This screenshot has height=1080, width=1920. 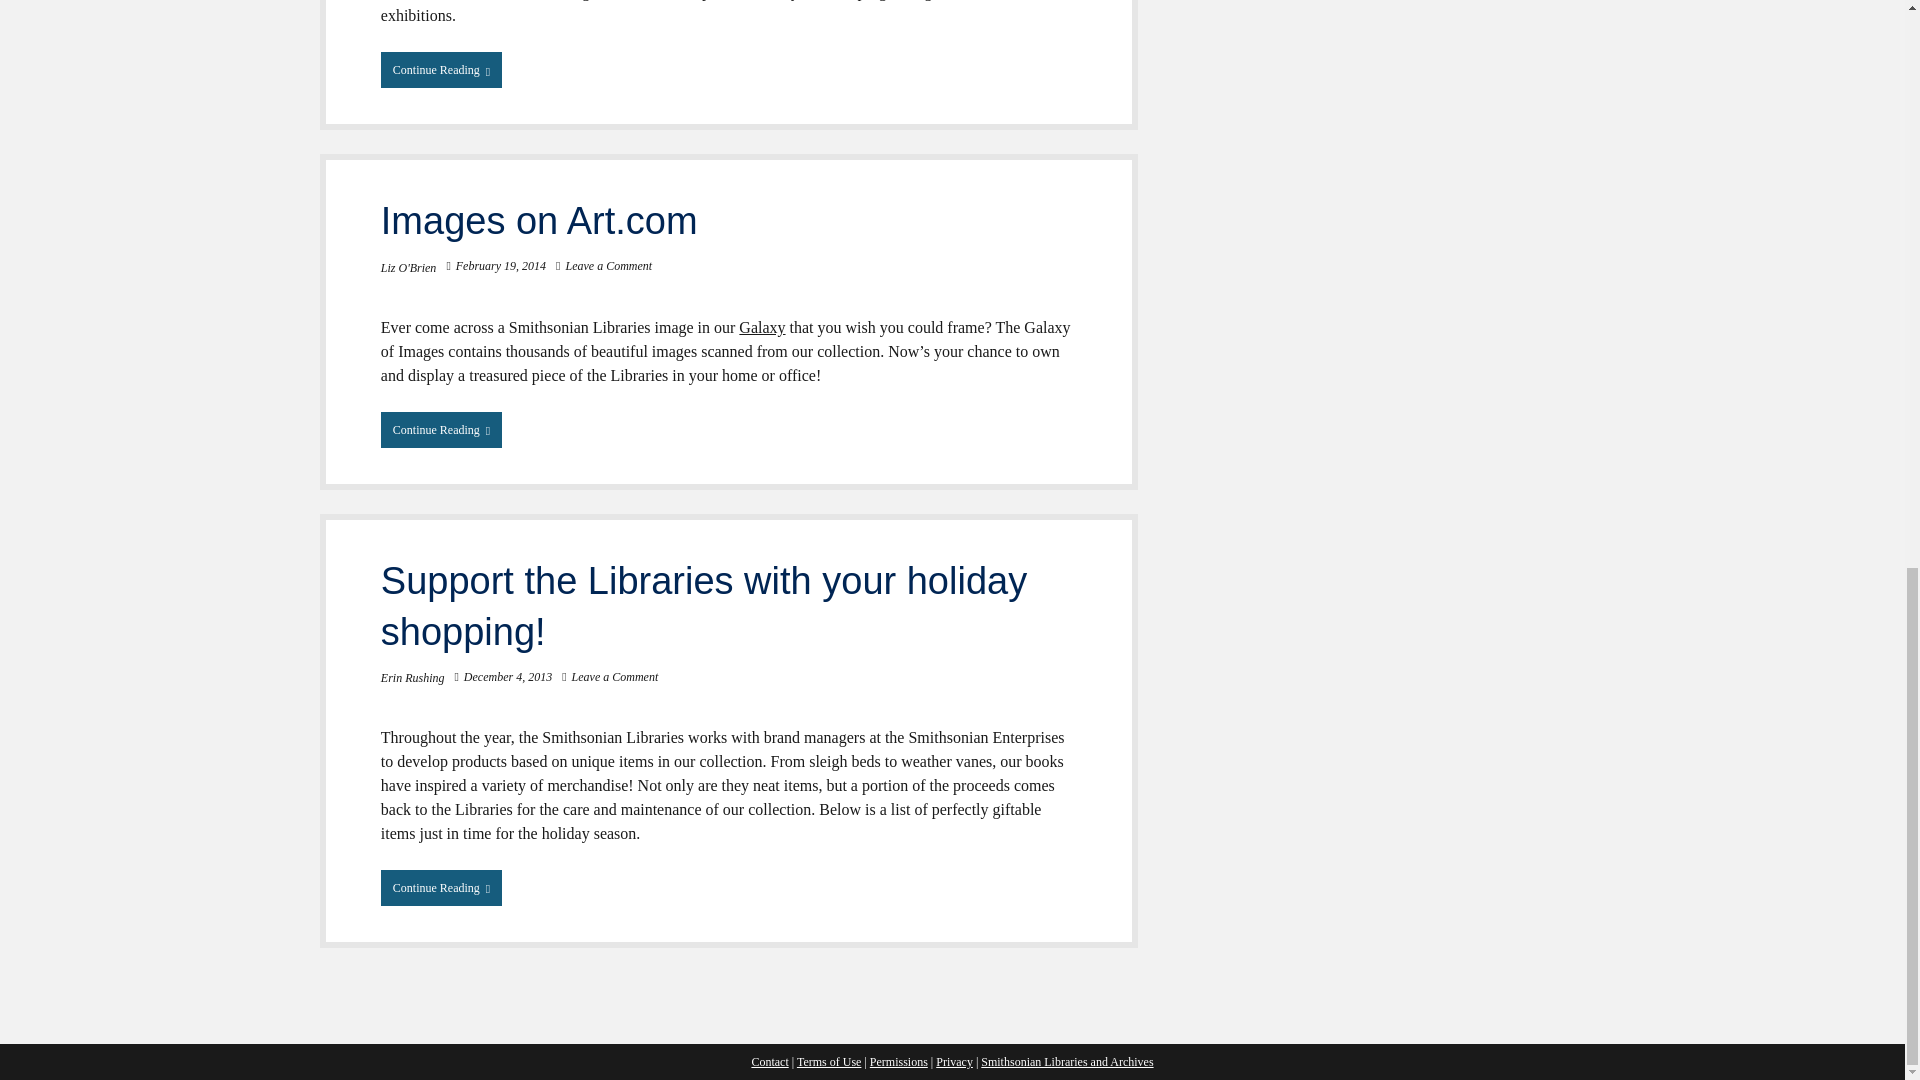 What do you see at coordinates (508, 676) in the screenshot?
I see `December 4, 2013` at bounding box center [508, 676].